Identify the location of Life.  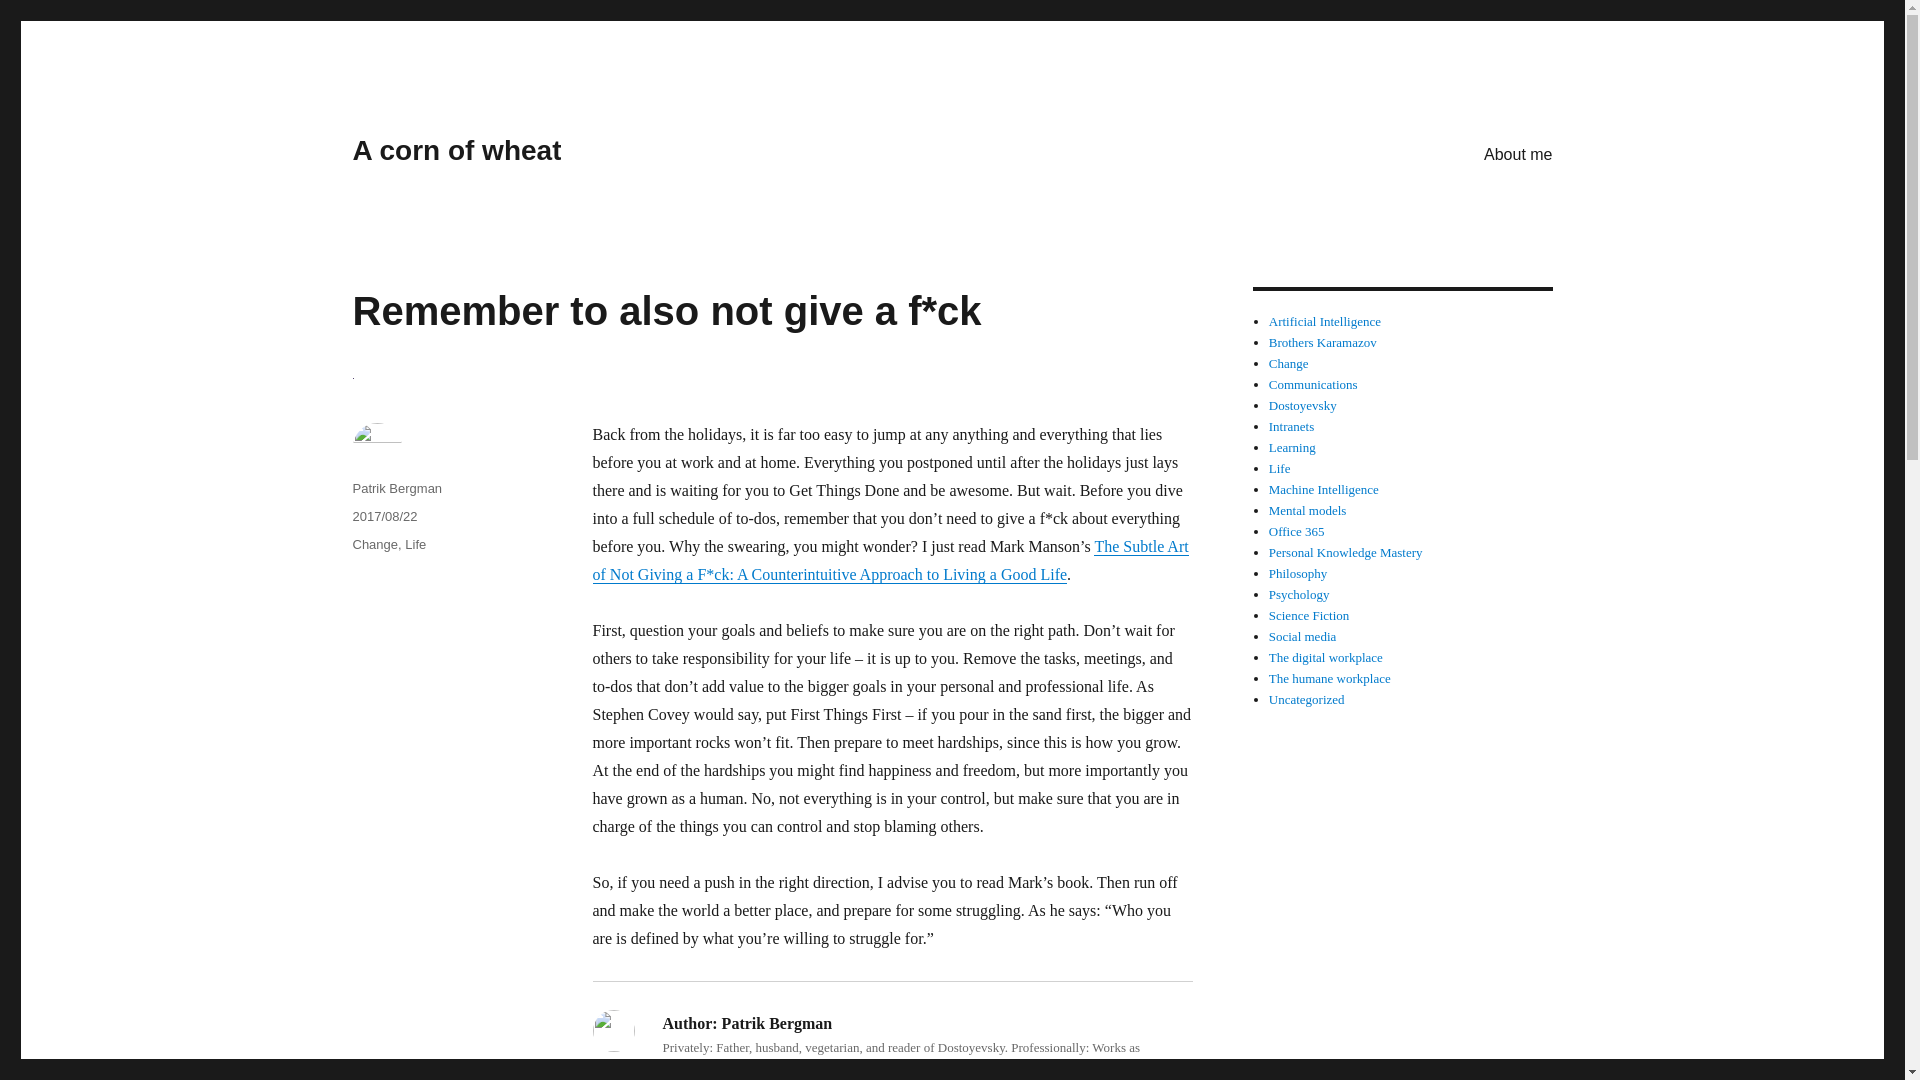
(416, 544).